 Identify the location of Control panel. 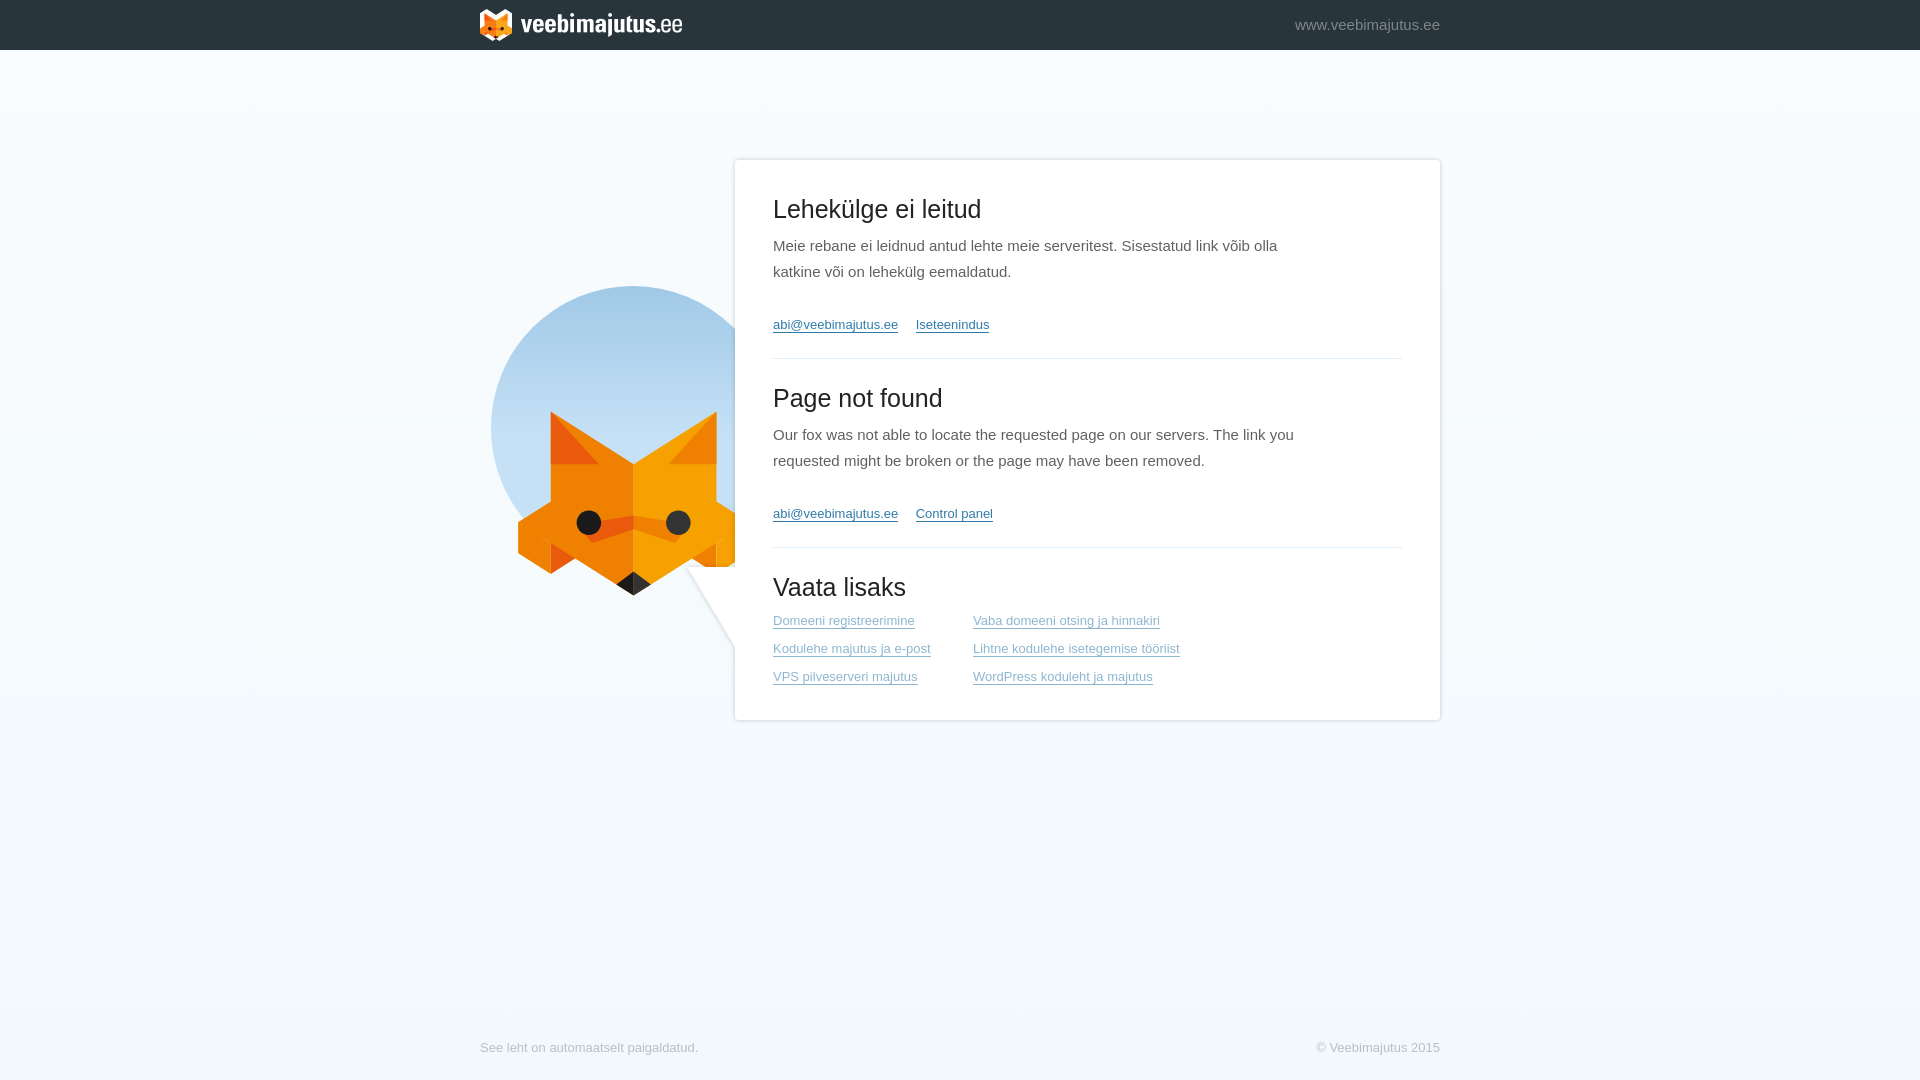
(954, 514).